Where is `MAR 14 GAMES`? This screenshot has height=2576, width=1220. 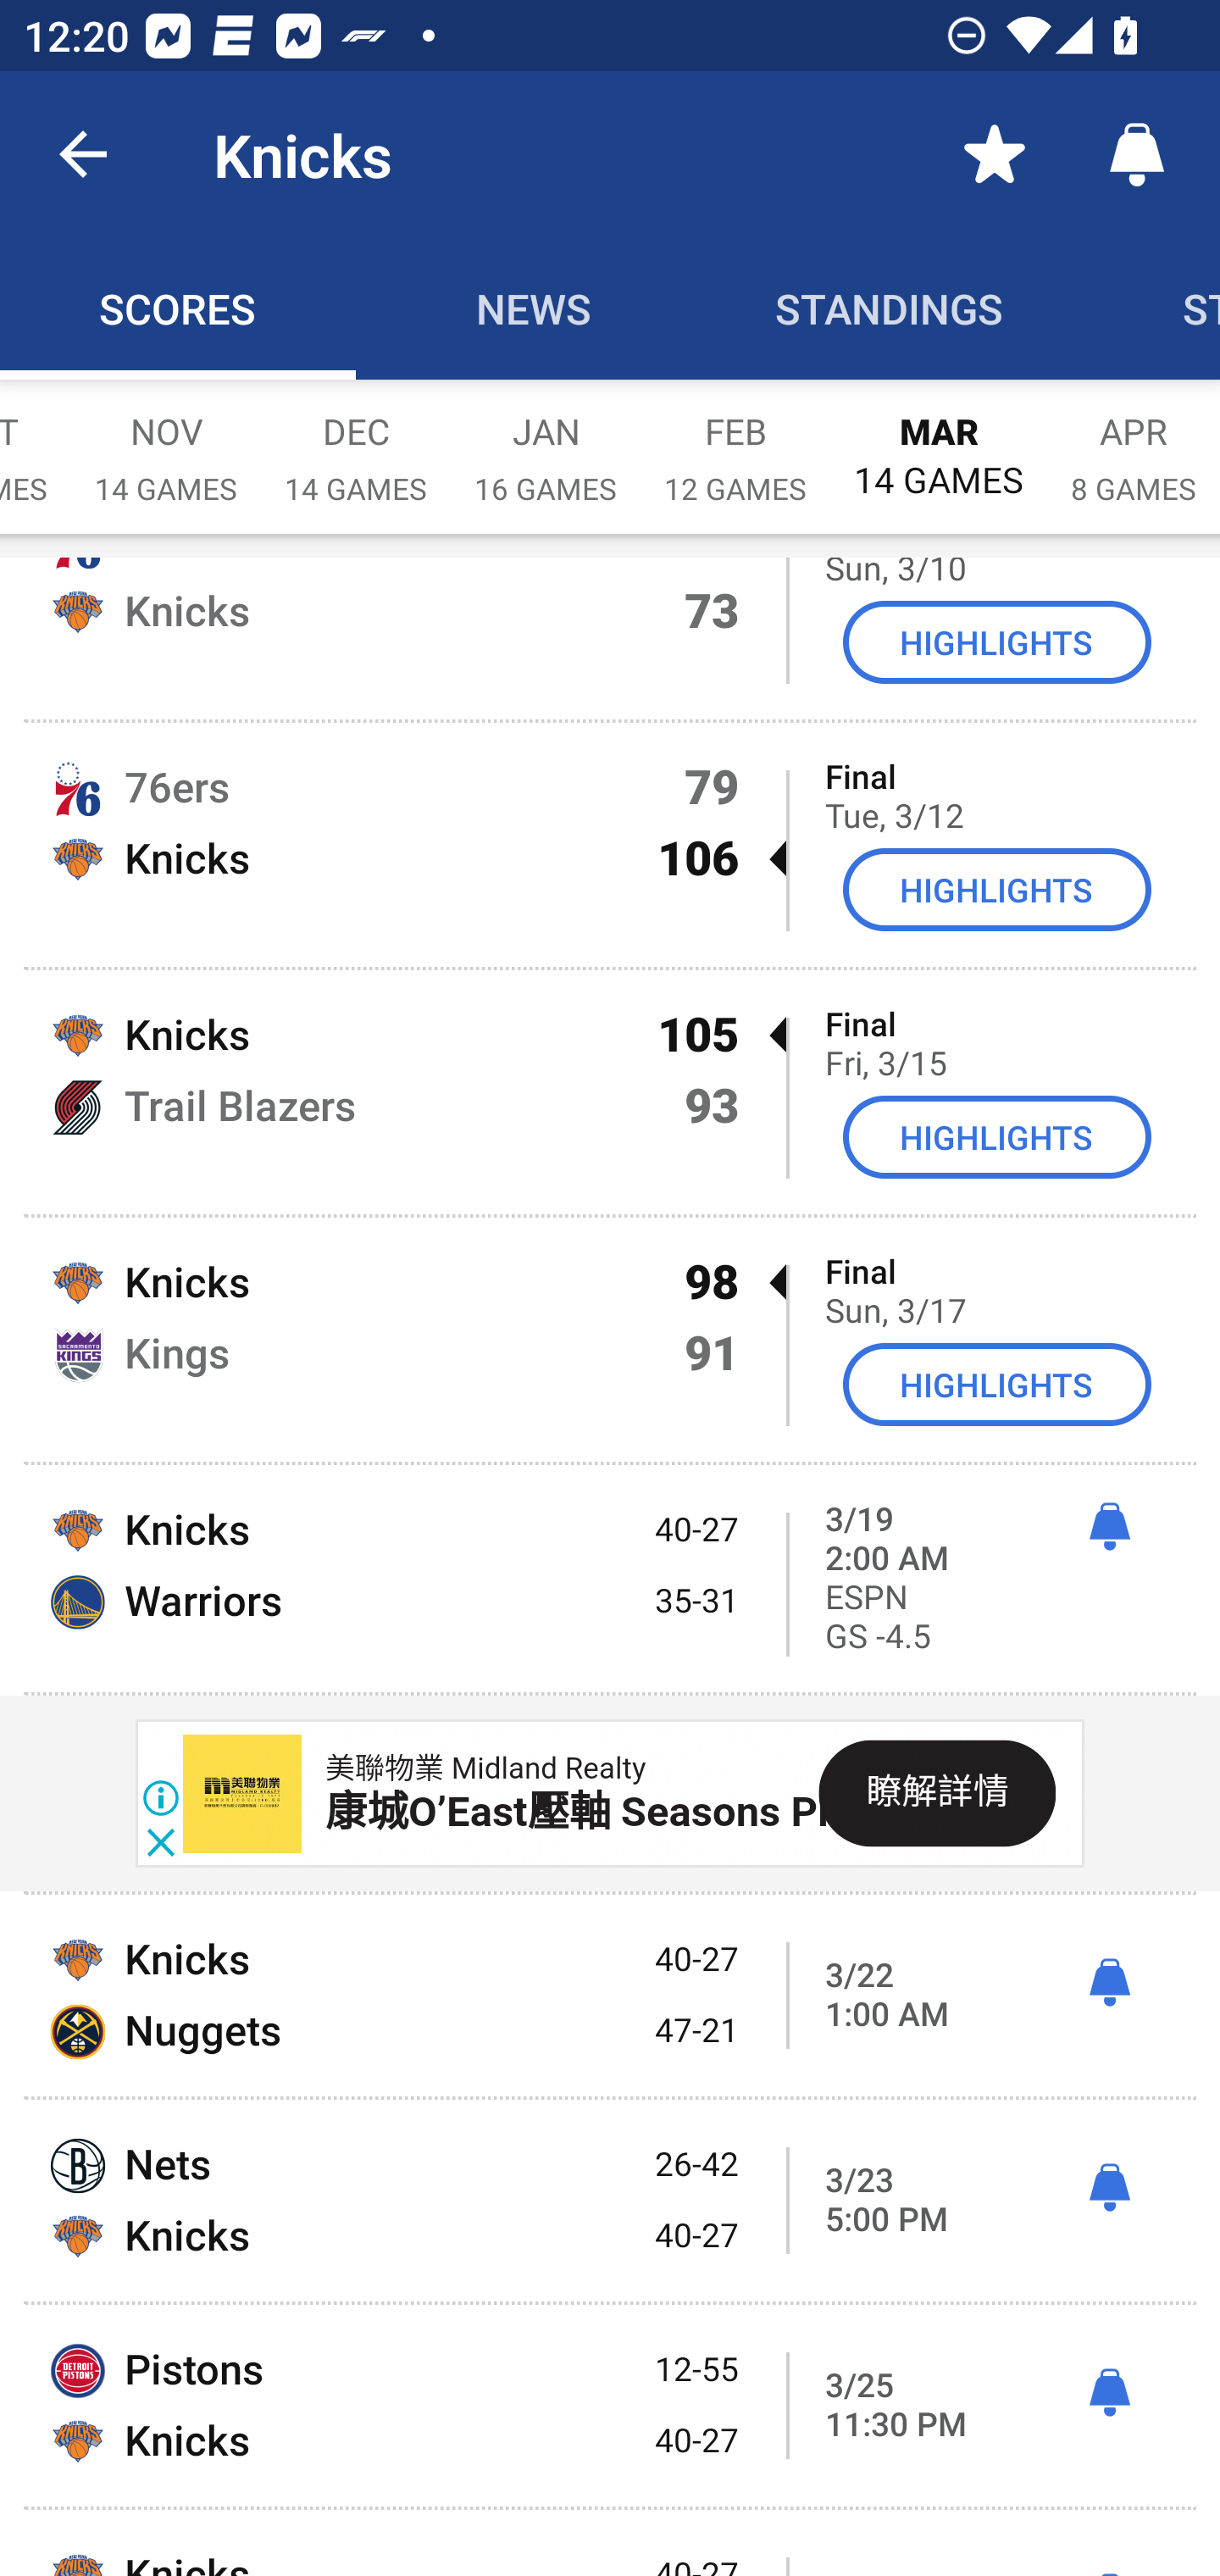 MAR 14 GAMES is located at coordinates (939, 440).